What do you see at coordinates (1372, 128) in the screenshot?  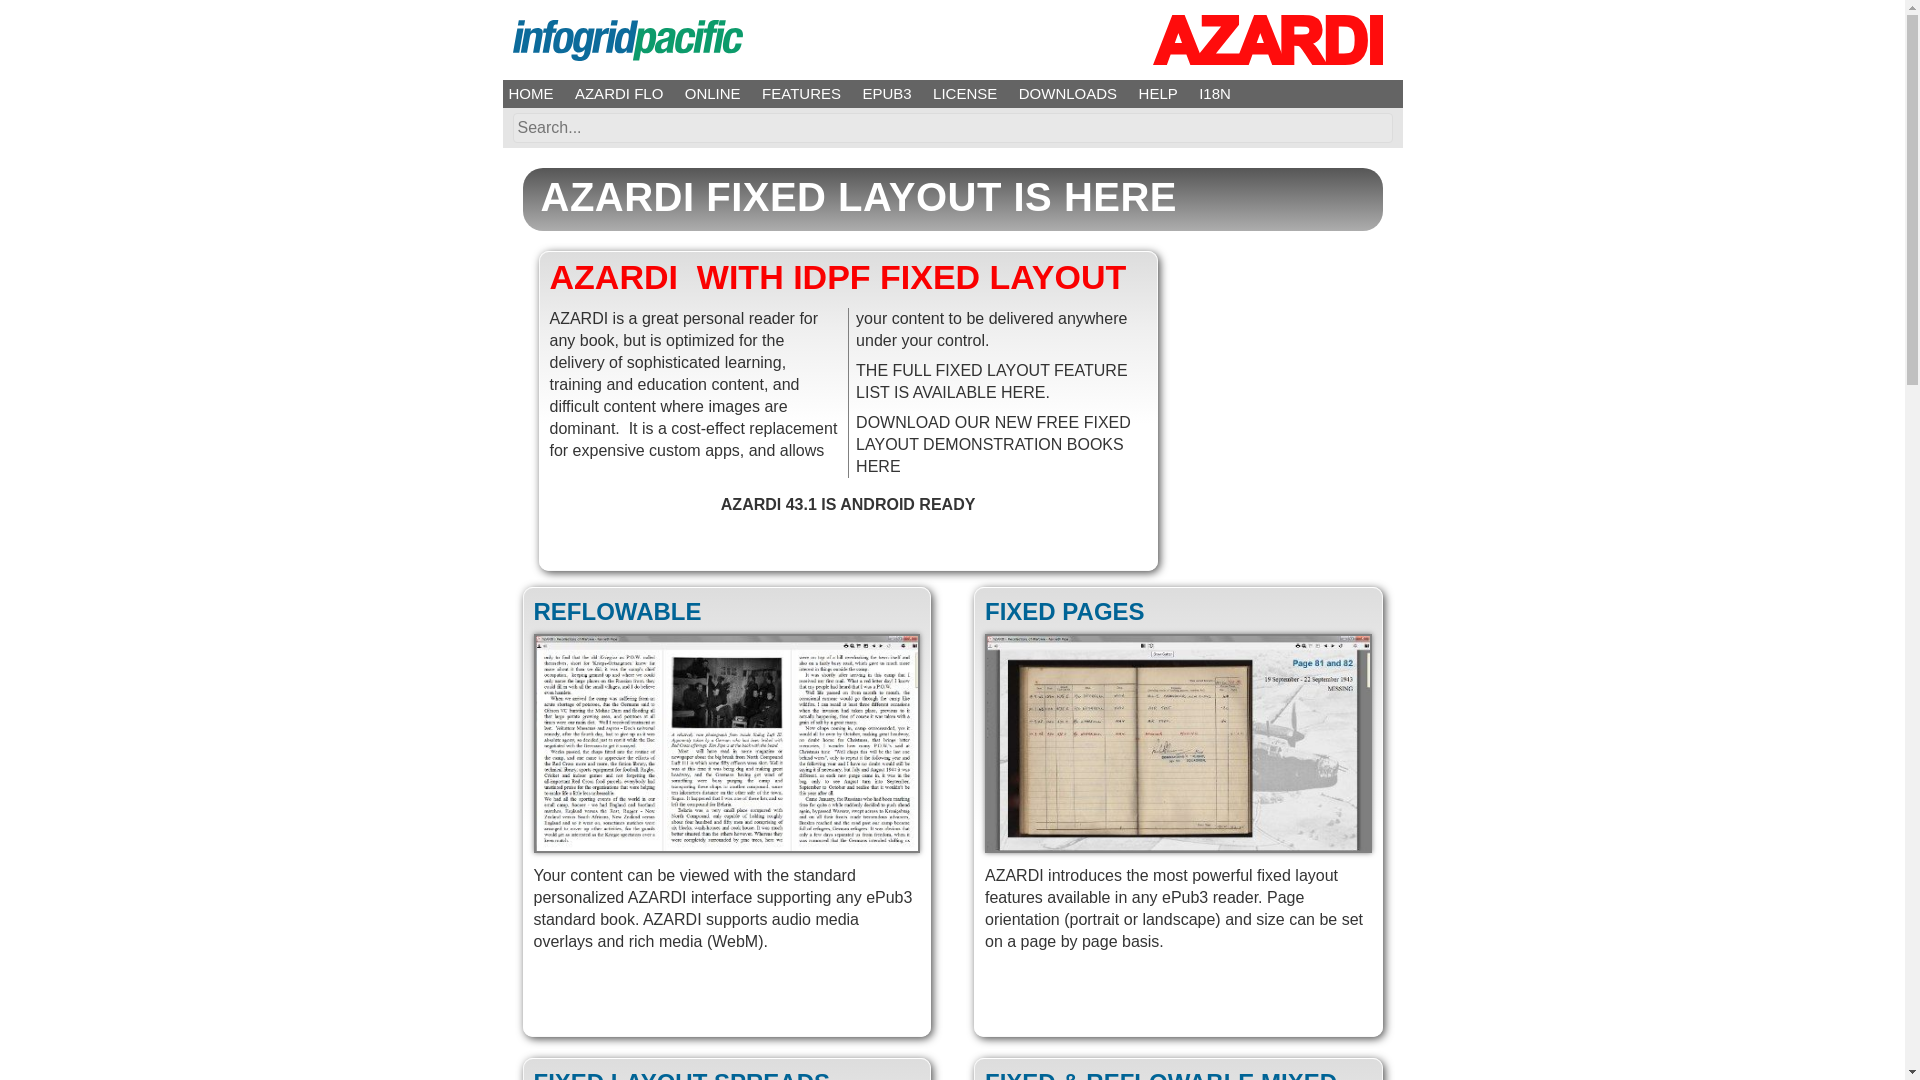 I see `Search` at bounding box center [1372, 128].